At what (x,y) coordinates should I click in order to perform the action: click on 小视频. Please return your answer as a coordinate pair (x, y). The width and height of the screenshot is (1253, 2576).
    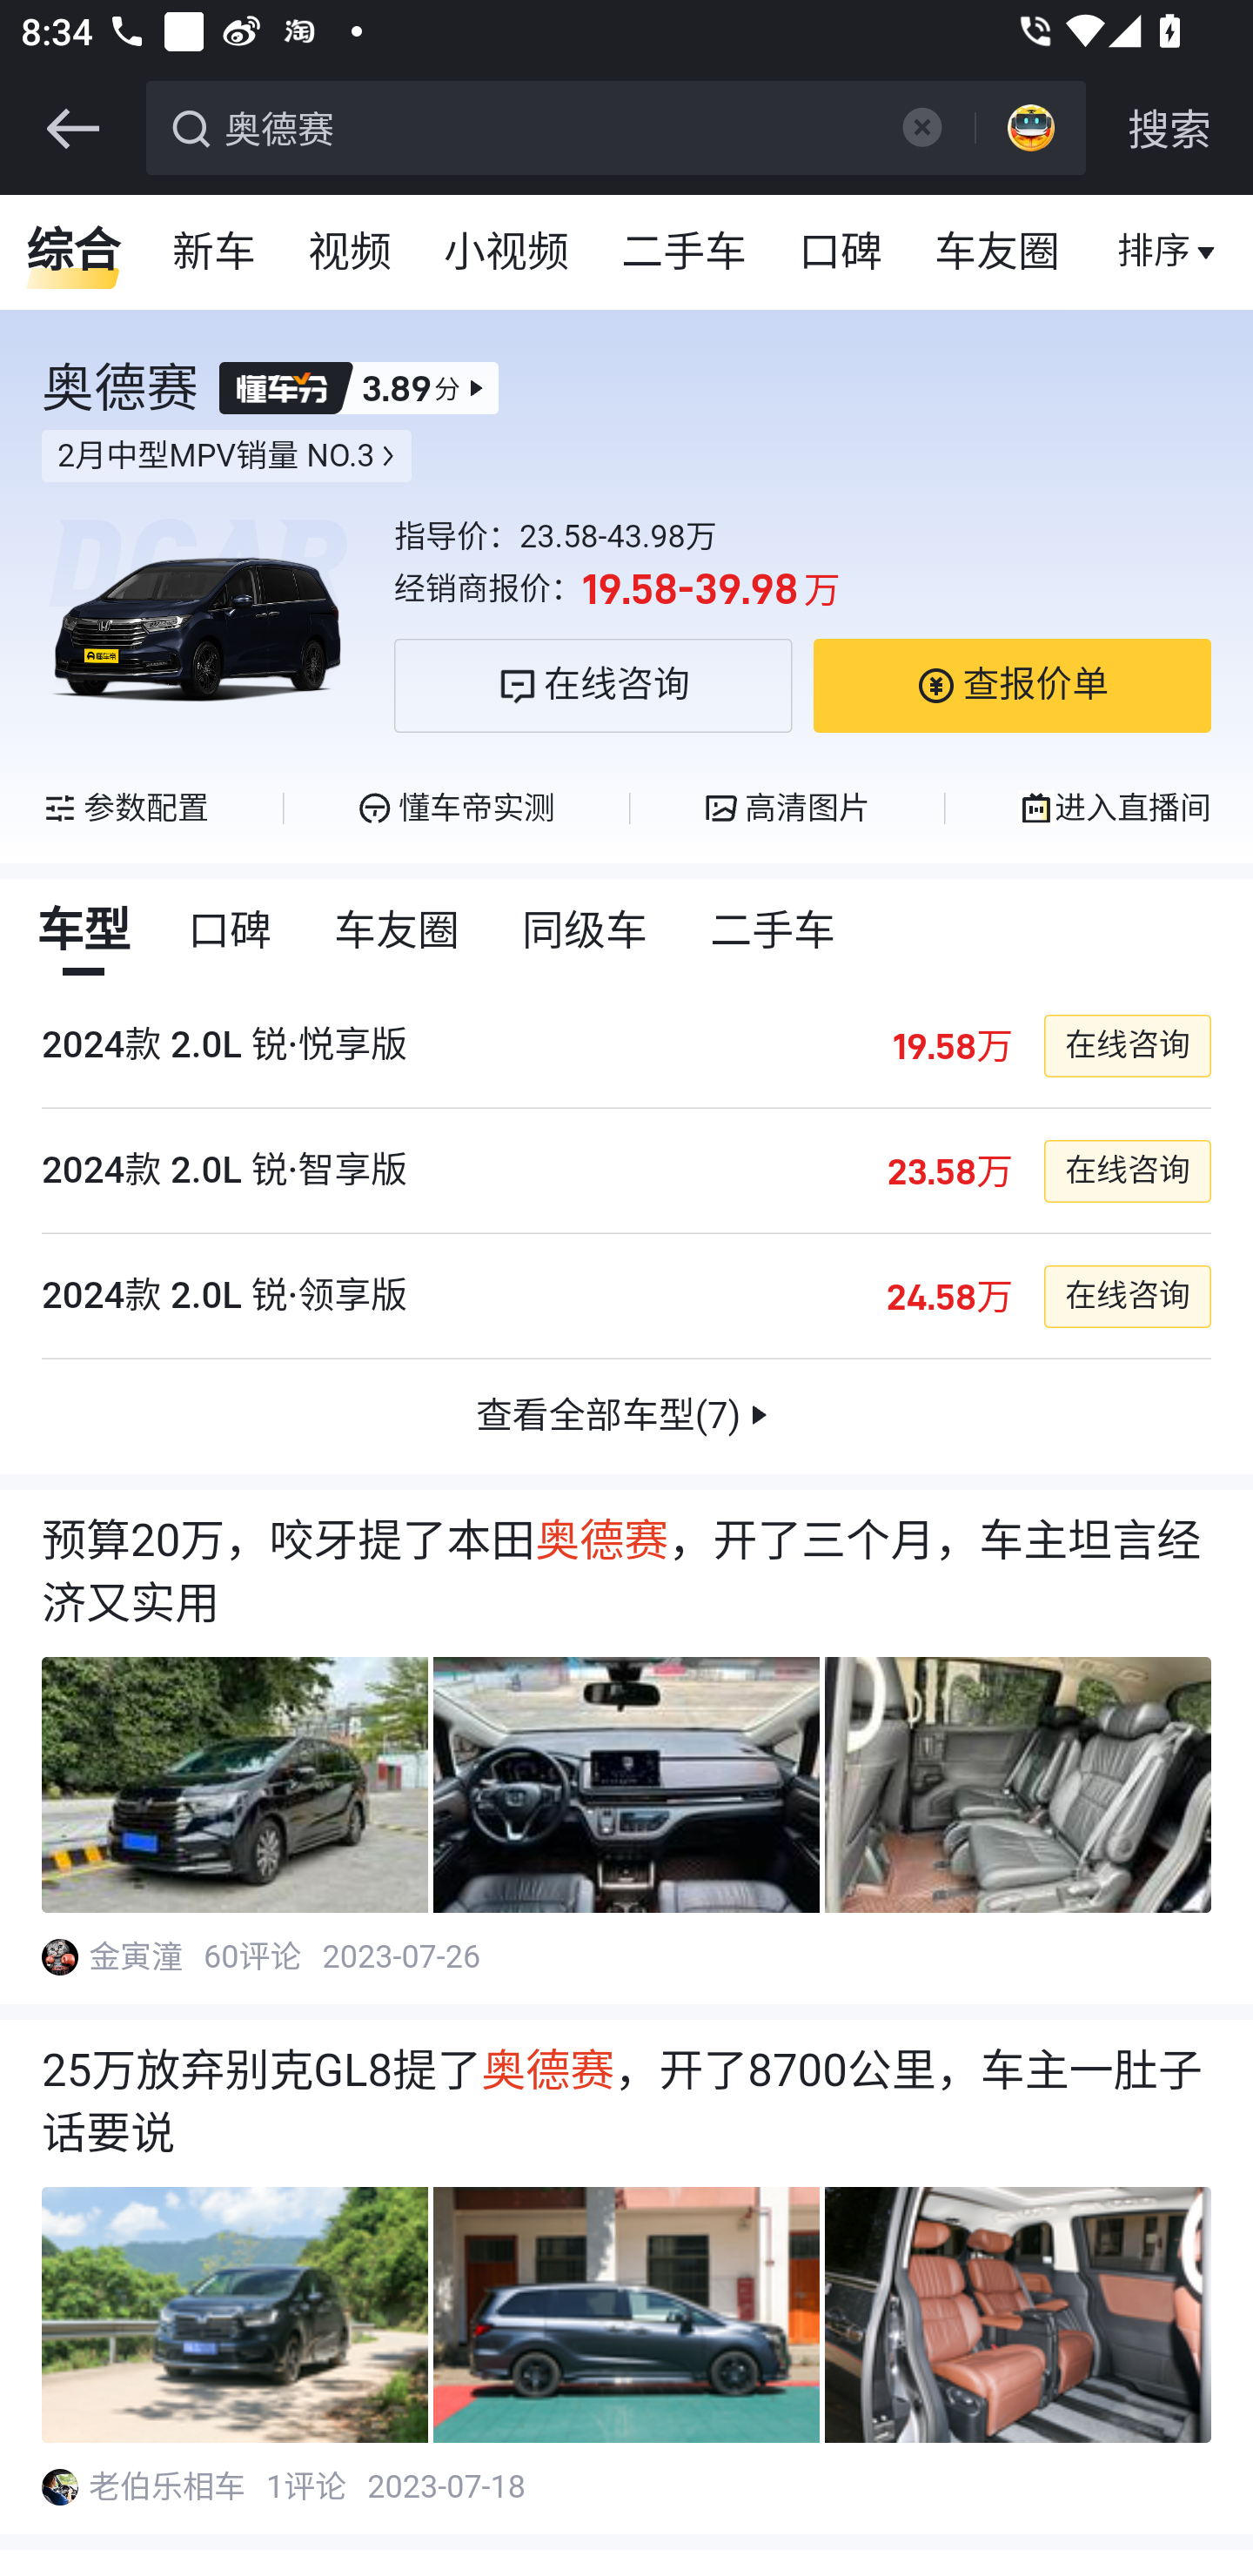
    Looking at the image, I should click on (506, 252).